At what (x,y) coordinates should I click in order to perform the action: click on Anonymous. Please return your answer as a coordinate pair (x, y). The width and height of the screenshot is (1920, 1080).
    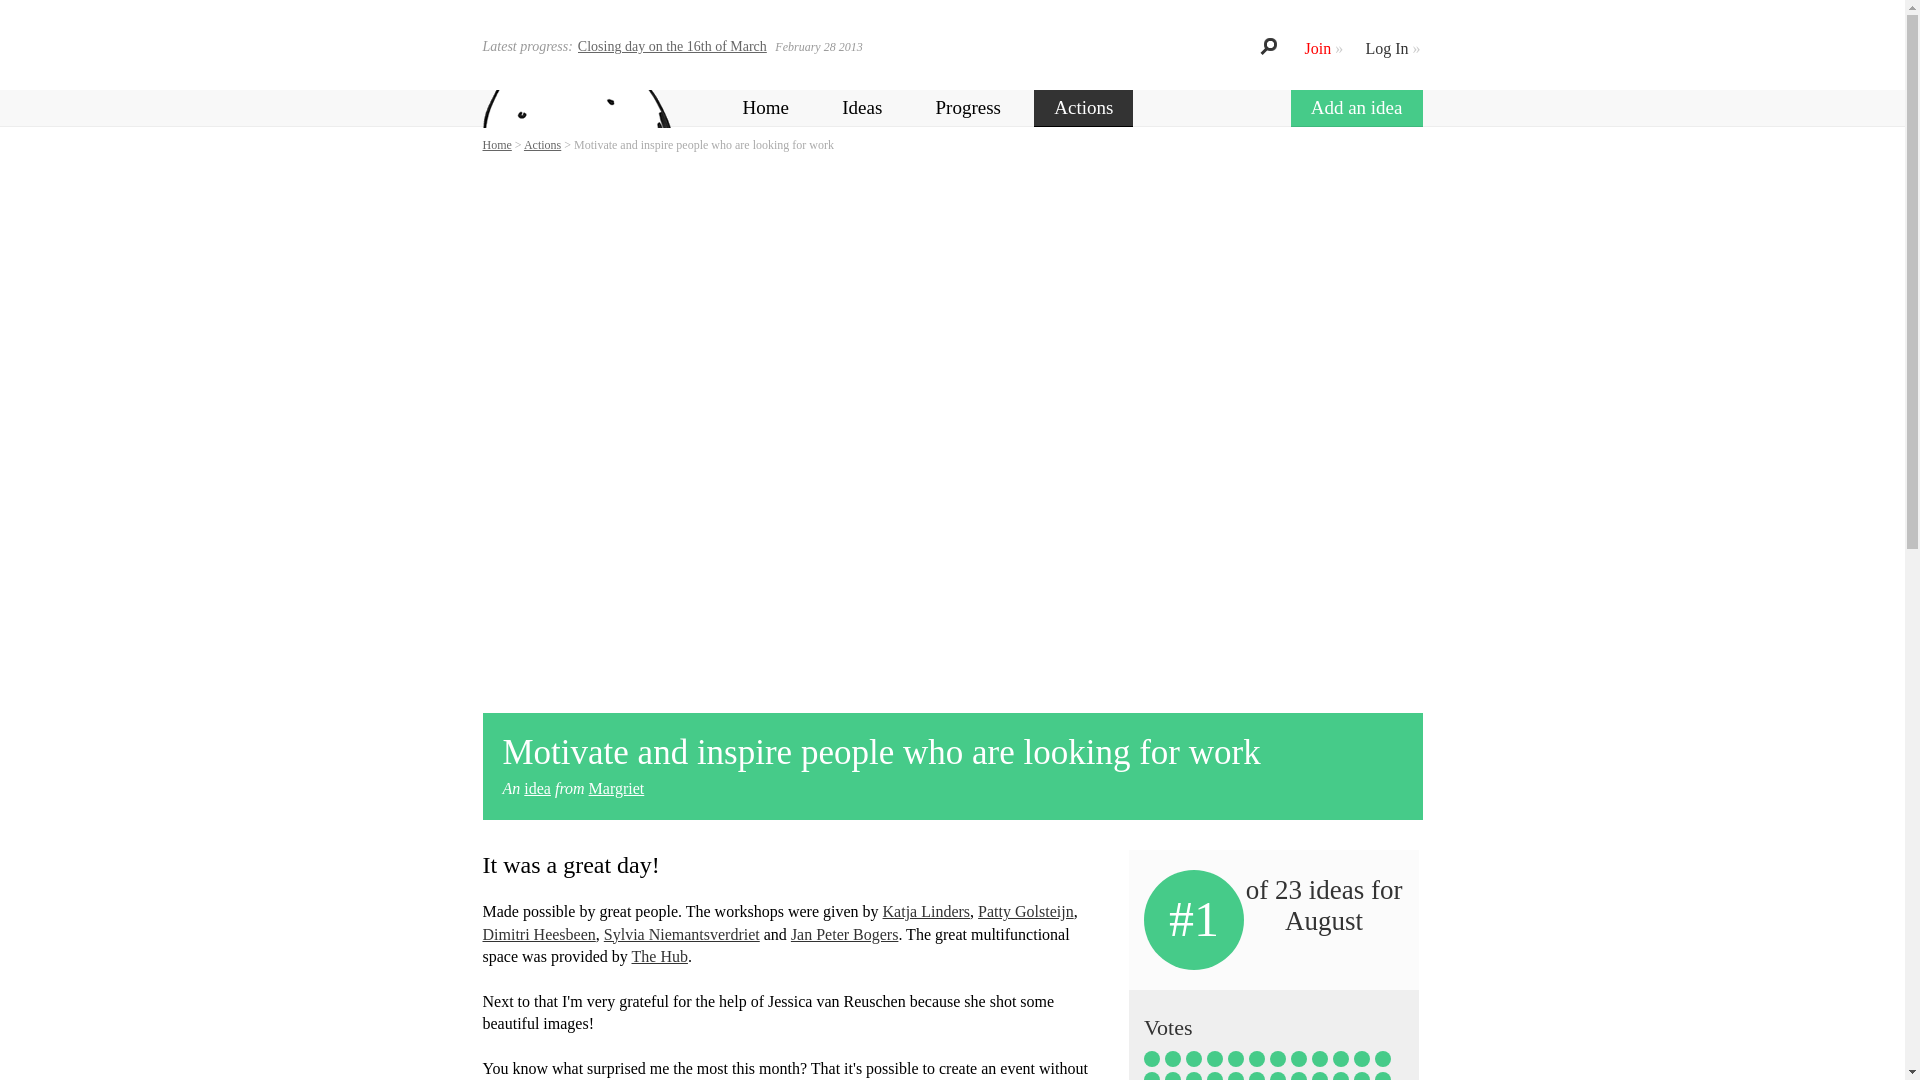
    Looking at the image, I should click on (1340, 1058).